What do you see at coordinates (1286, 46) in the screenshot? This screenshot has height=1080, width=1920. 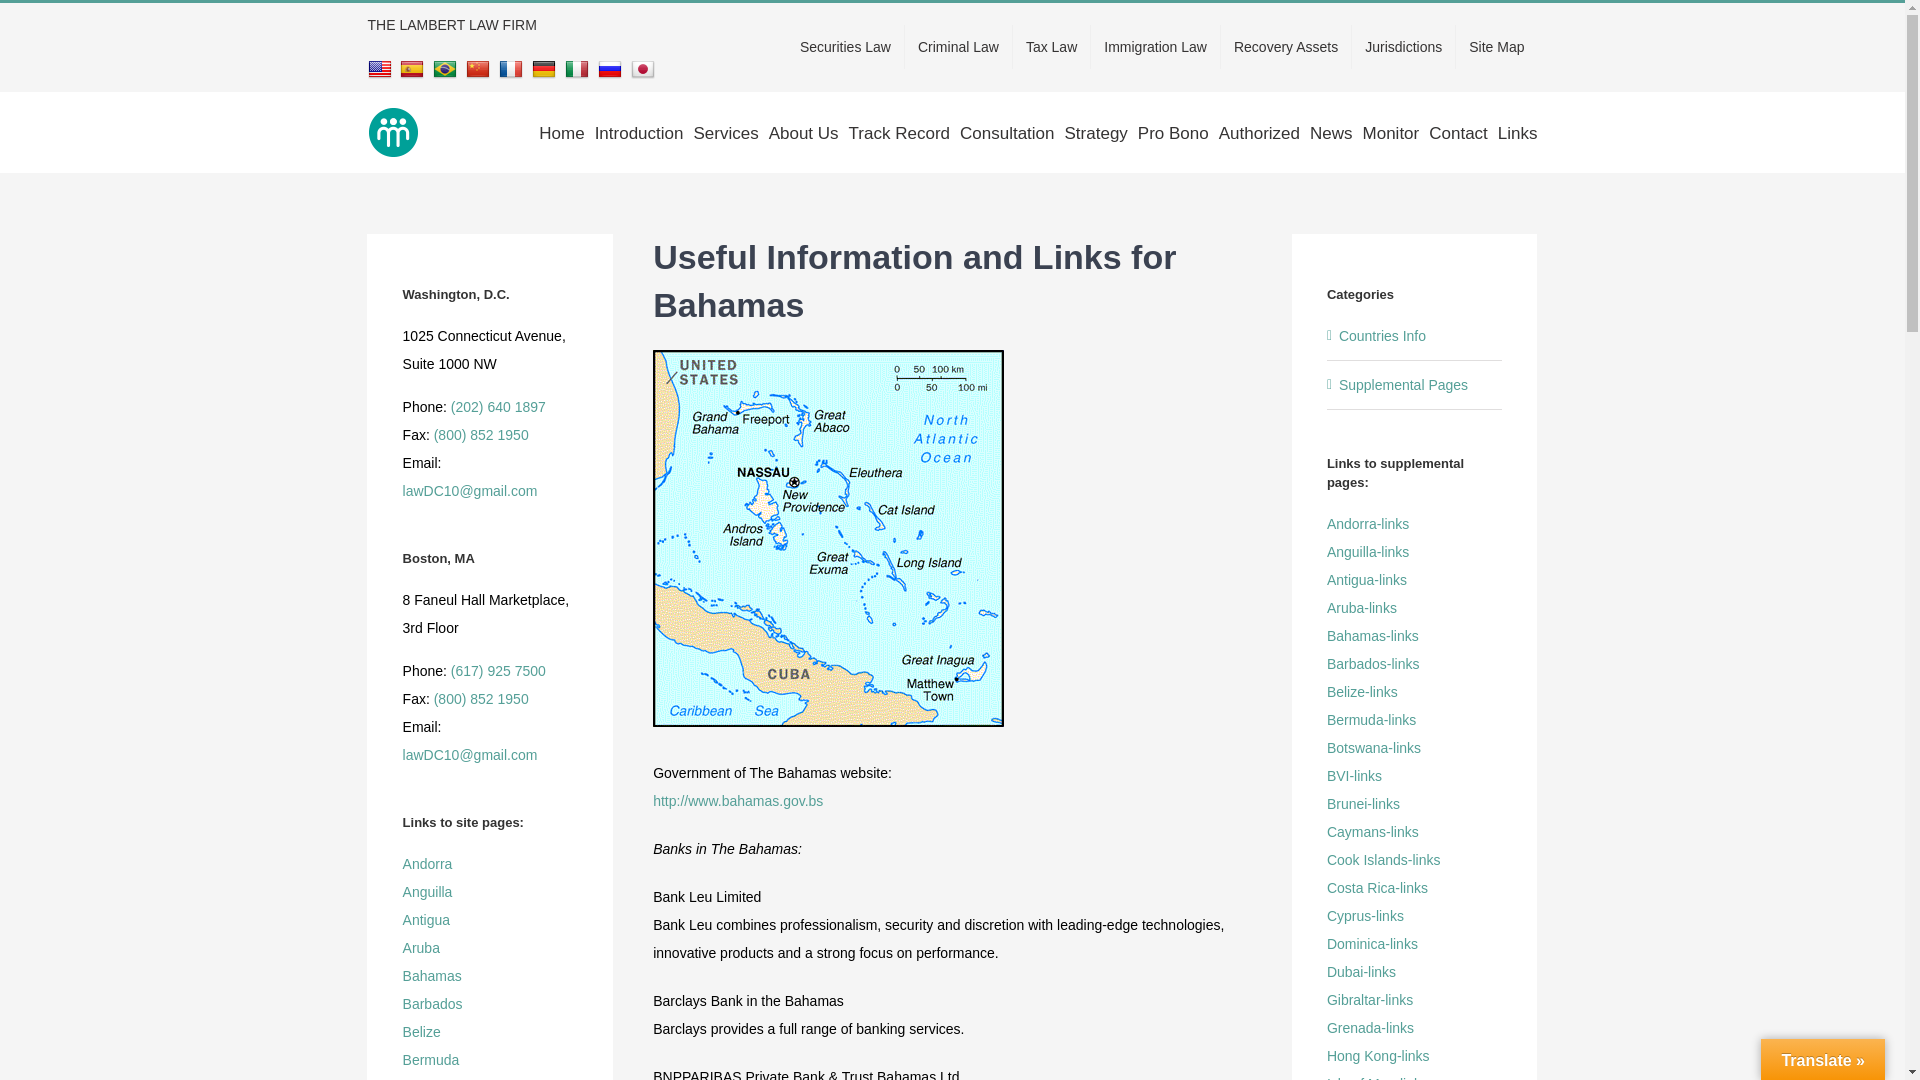 I see `Recovery Assets` at bounding box center [1286, 46].